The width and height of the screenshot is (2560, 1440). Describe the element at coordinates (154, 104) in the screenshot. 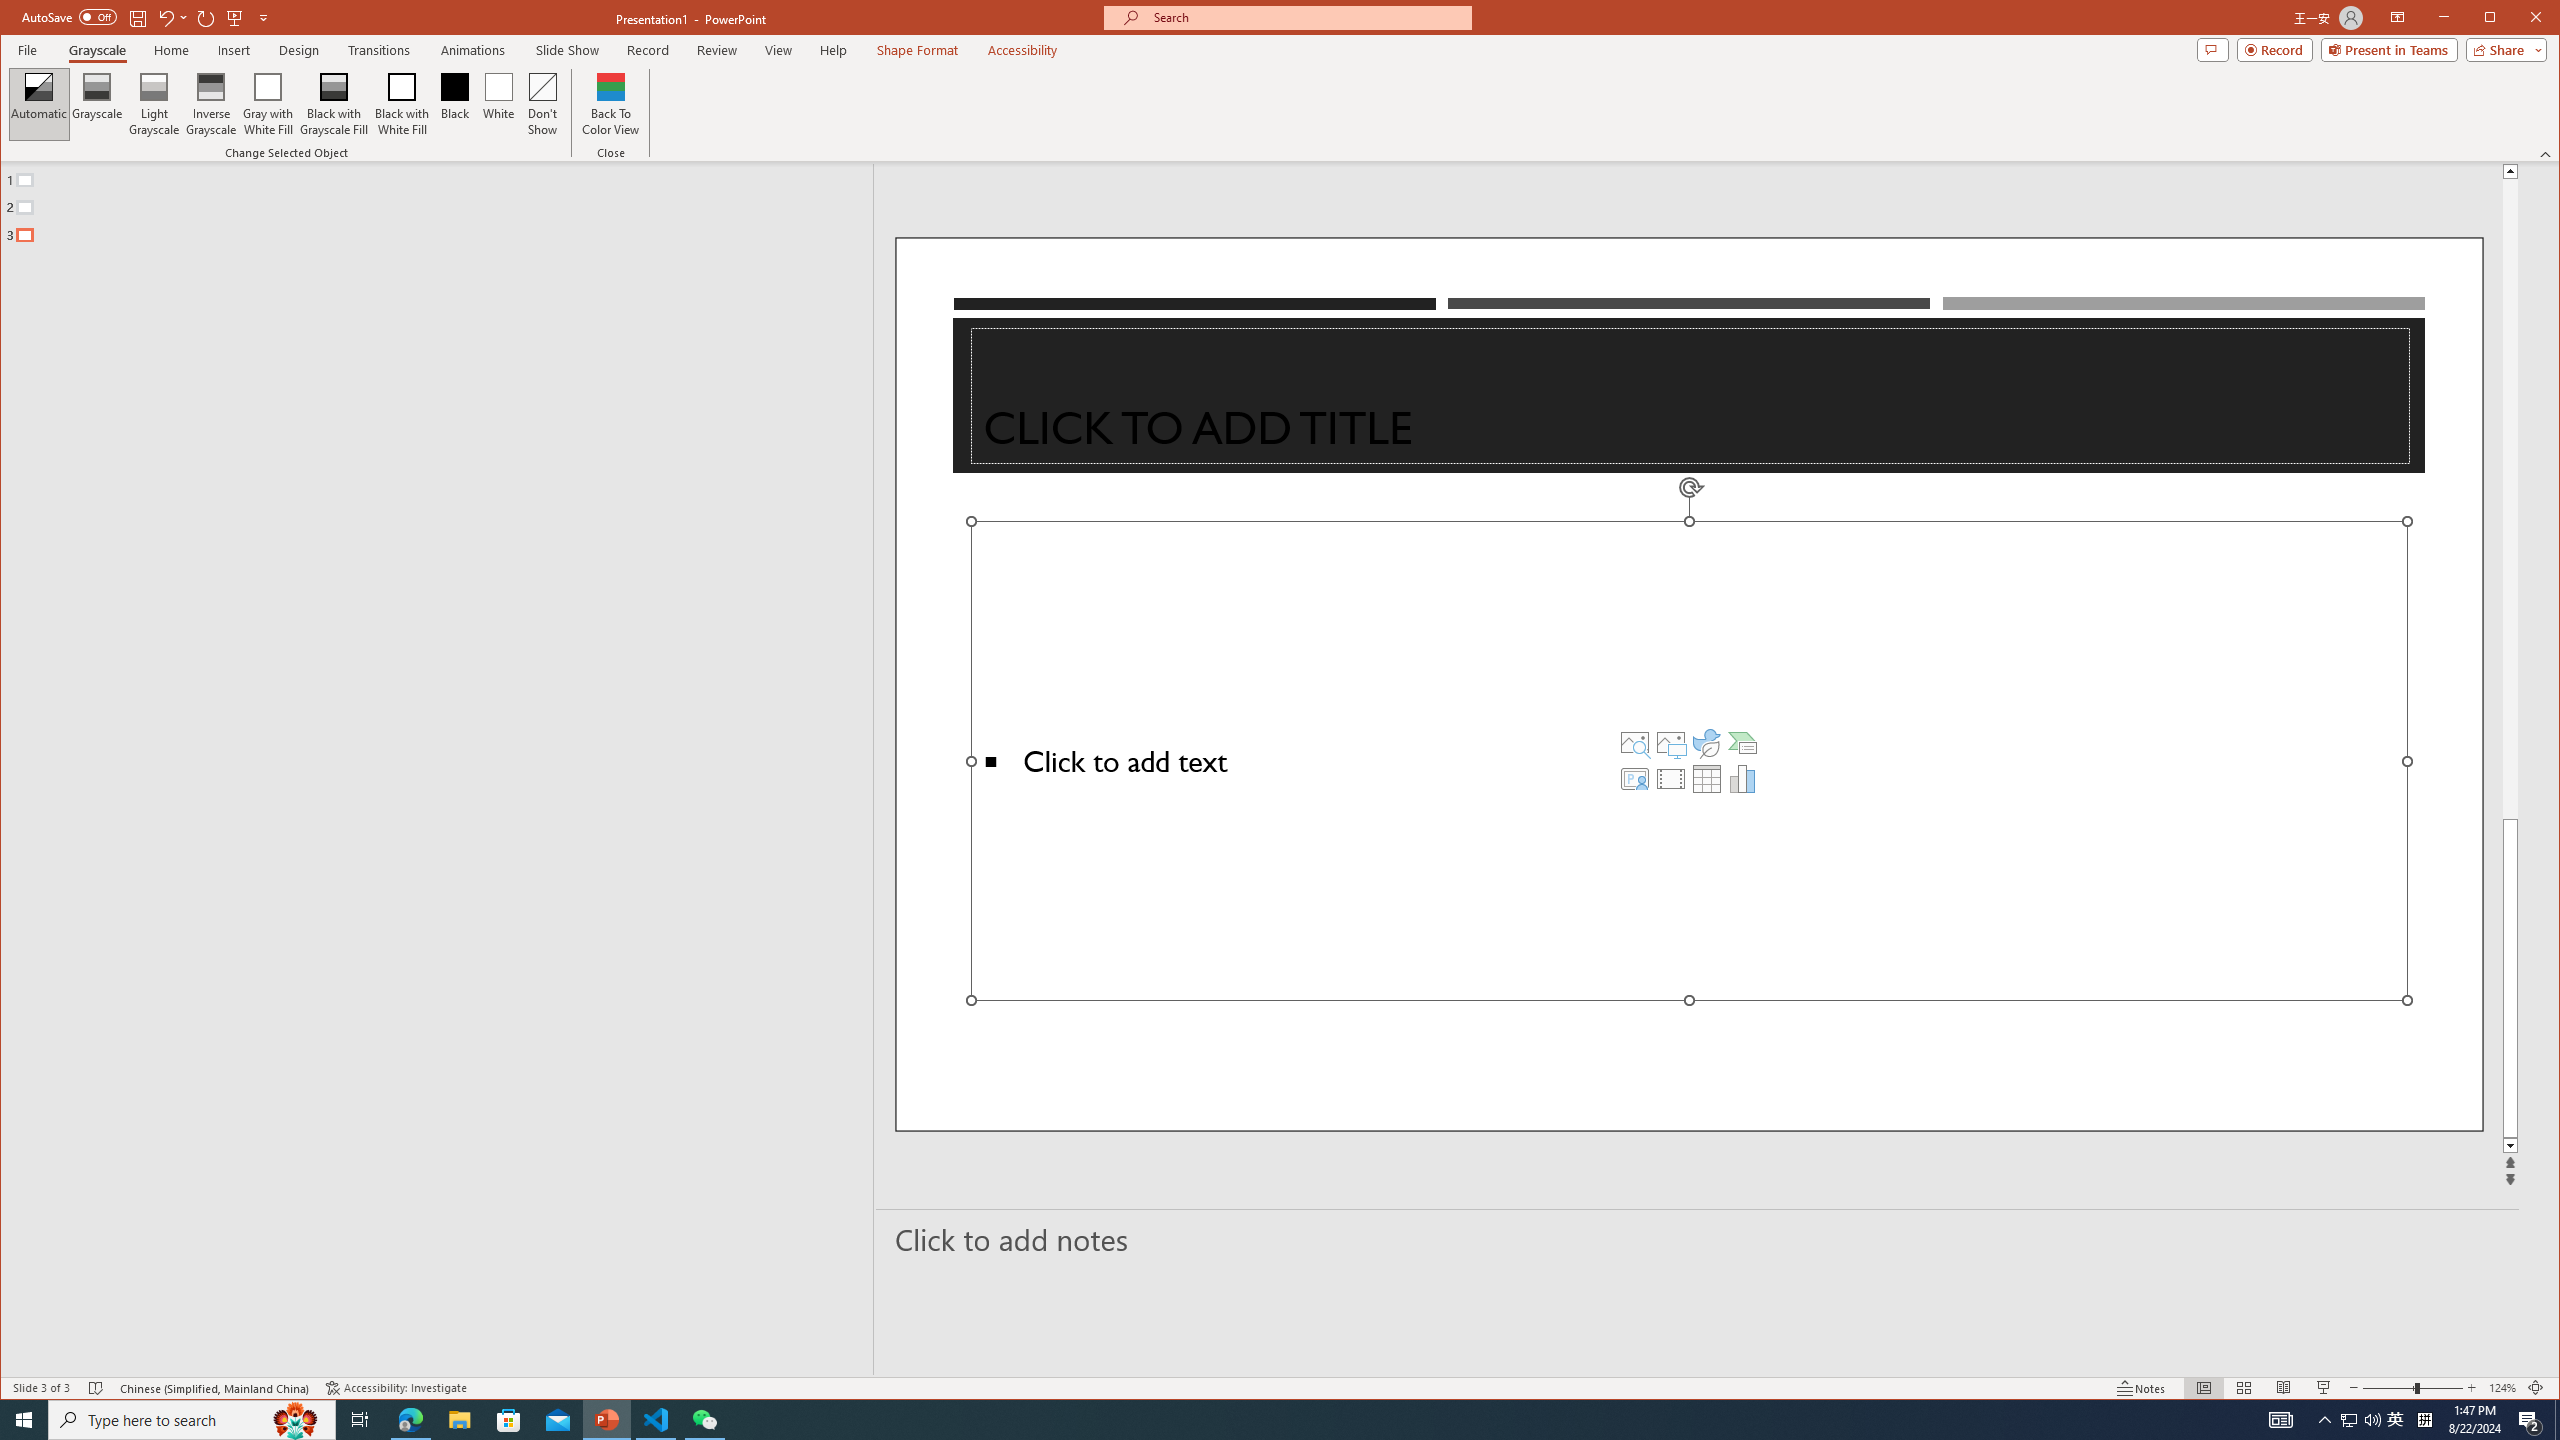

I see `Light Grayscale` at that location.